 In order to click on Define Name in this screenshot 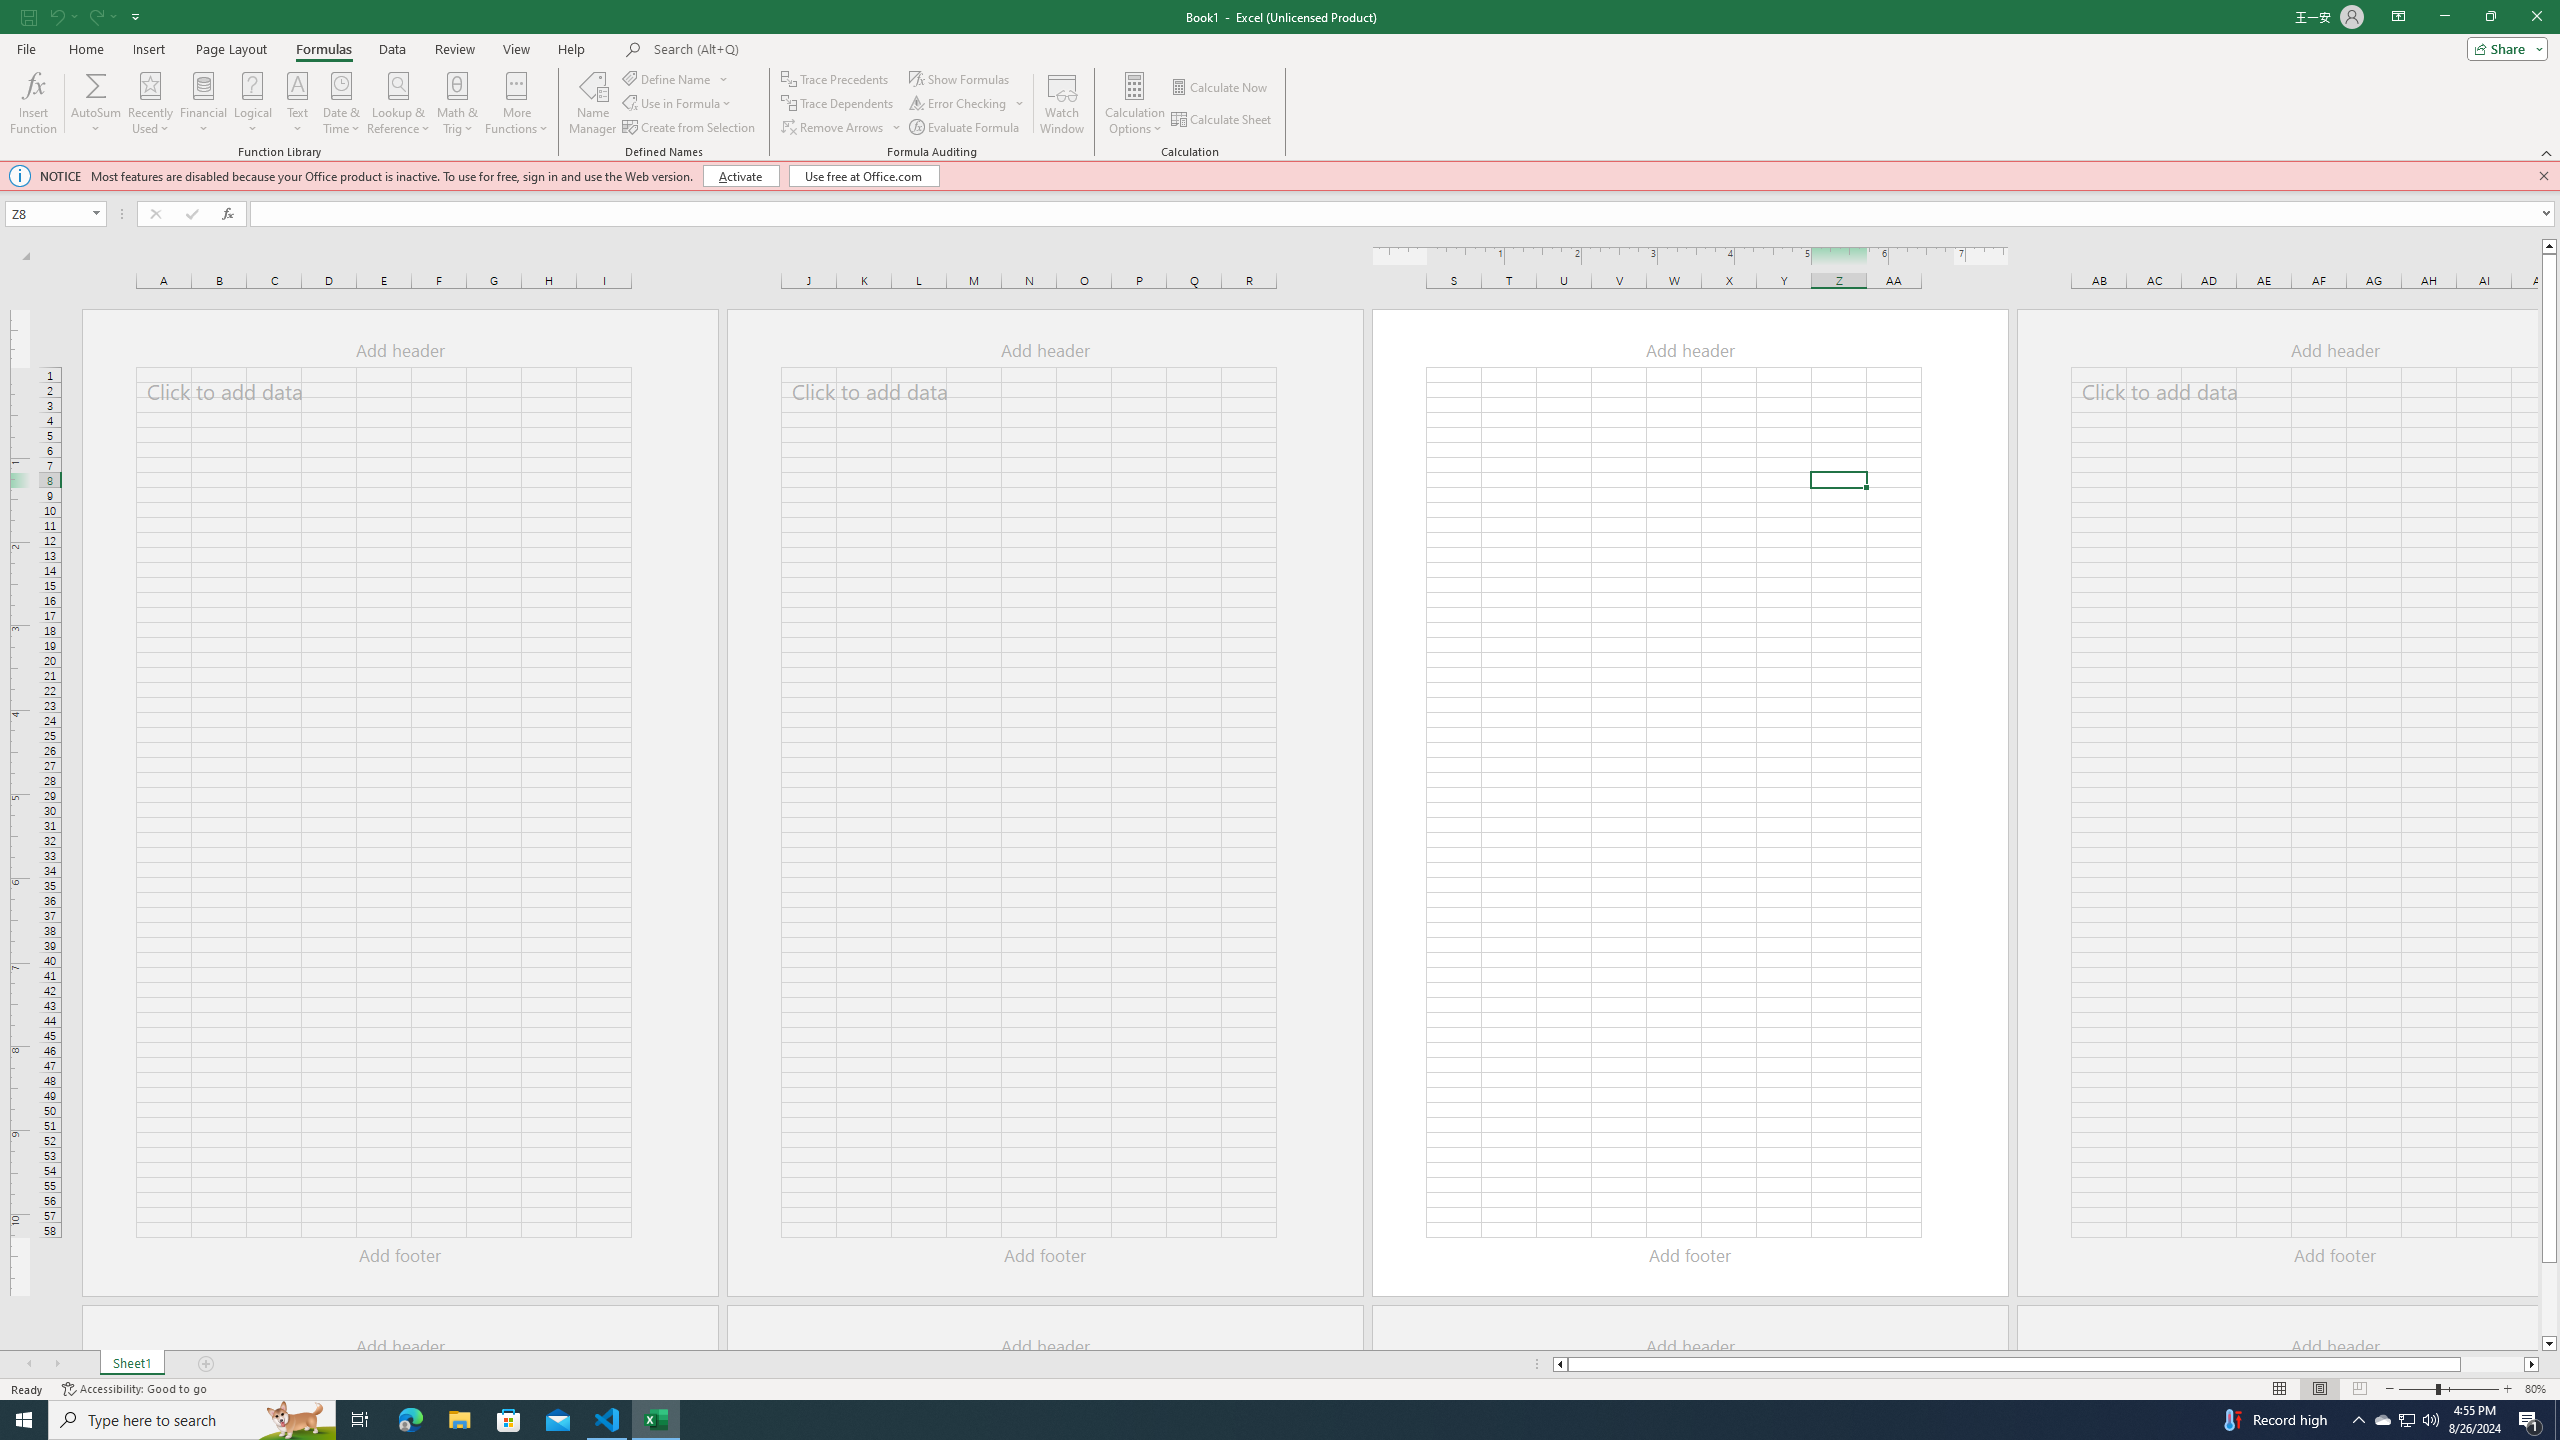, I will do `click(676, 78)`.